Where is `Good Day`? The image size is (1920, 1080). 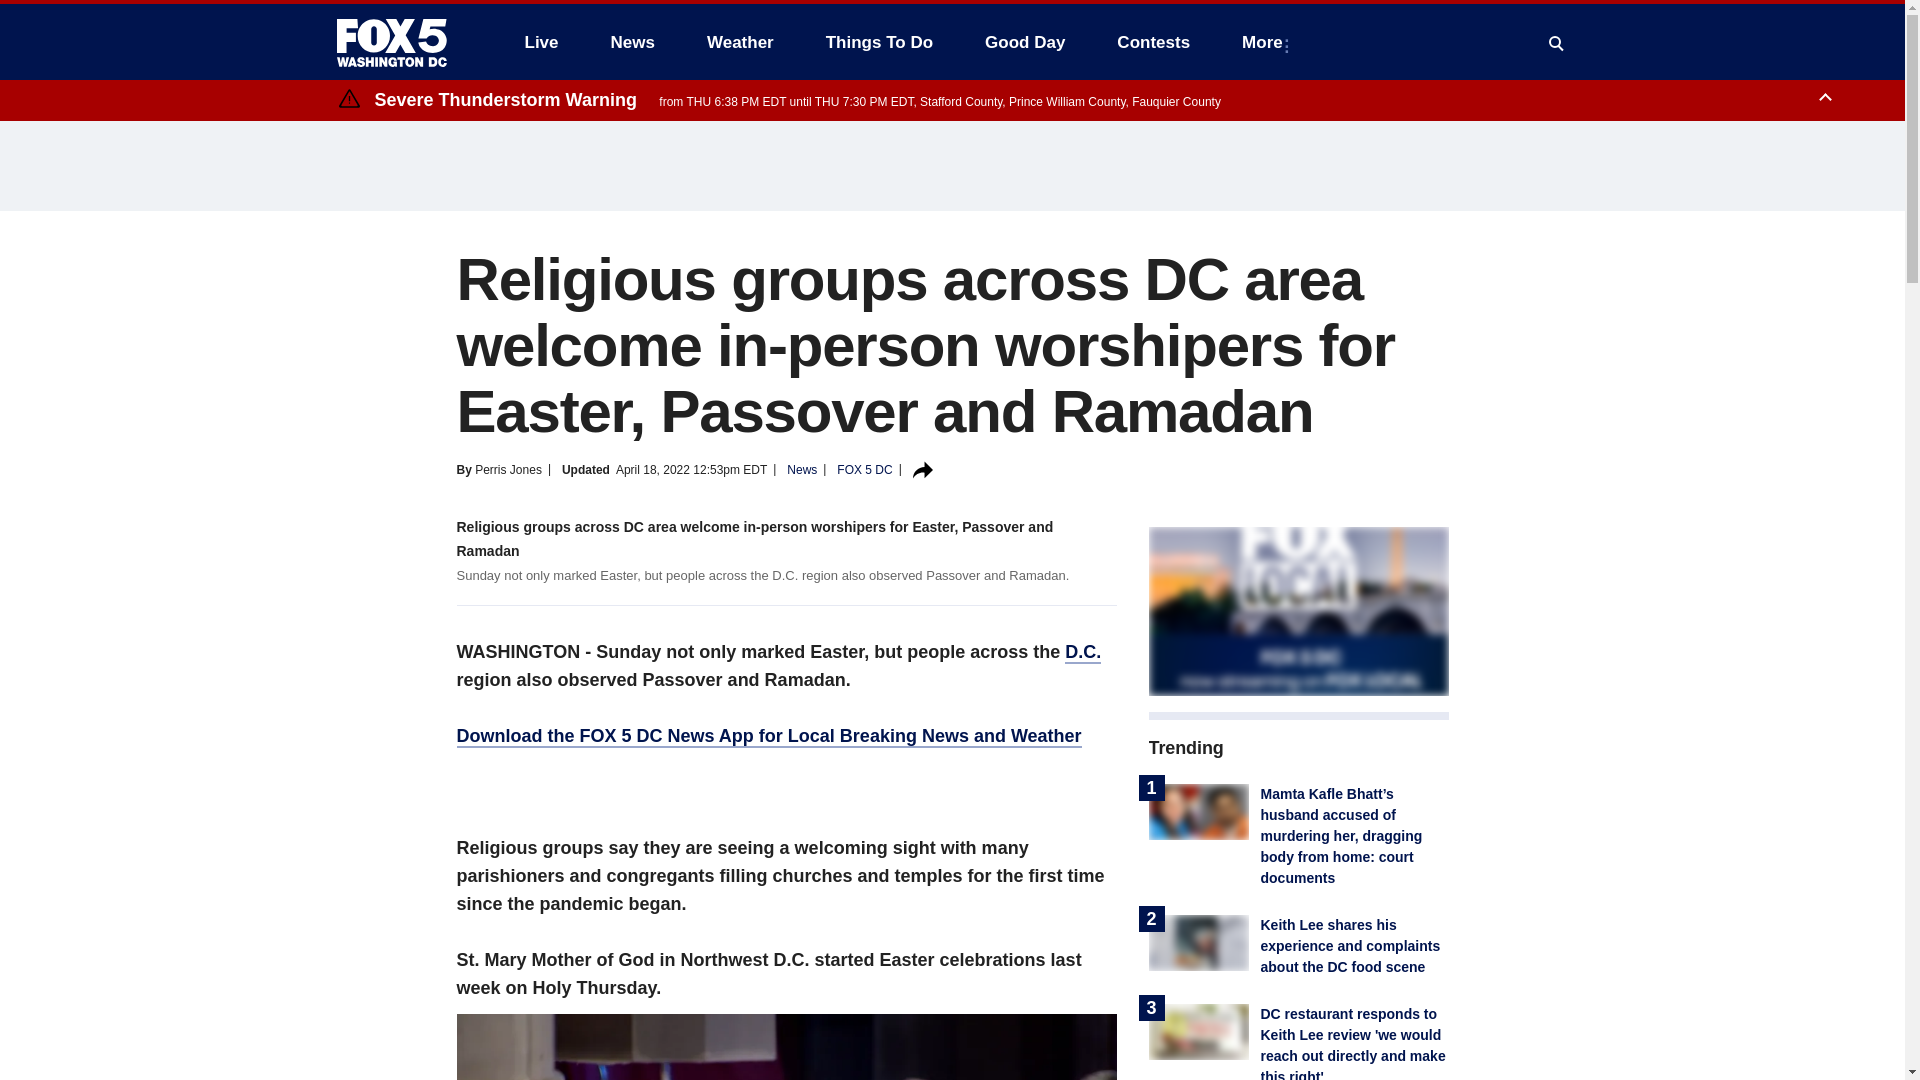 Good Day is located at coordinates (1024, 42).